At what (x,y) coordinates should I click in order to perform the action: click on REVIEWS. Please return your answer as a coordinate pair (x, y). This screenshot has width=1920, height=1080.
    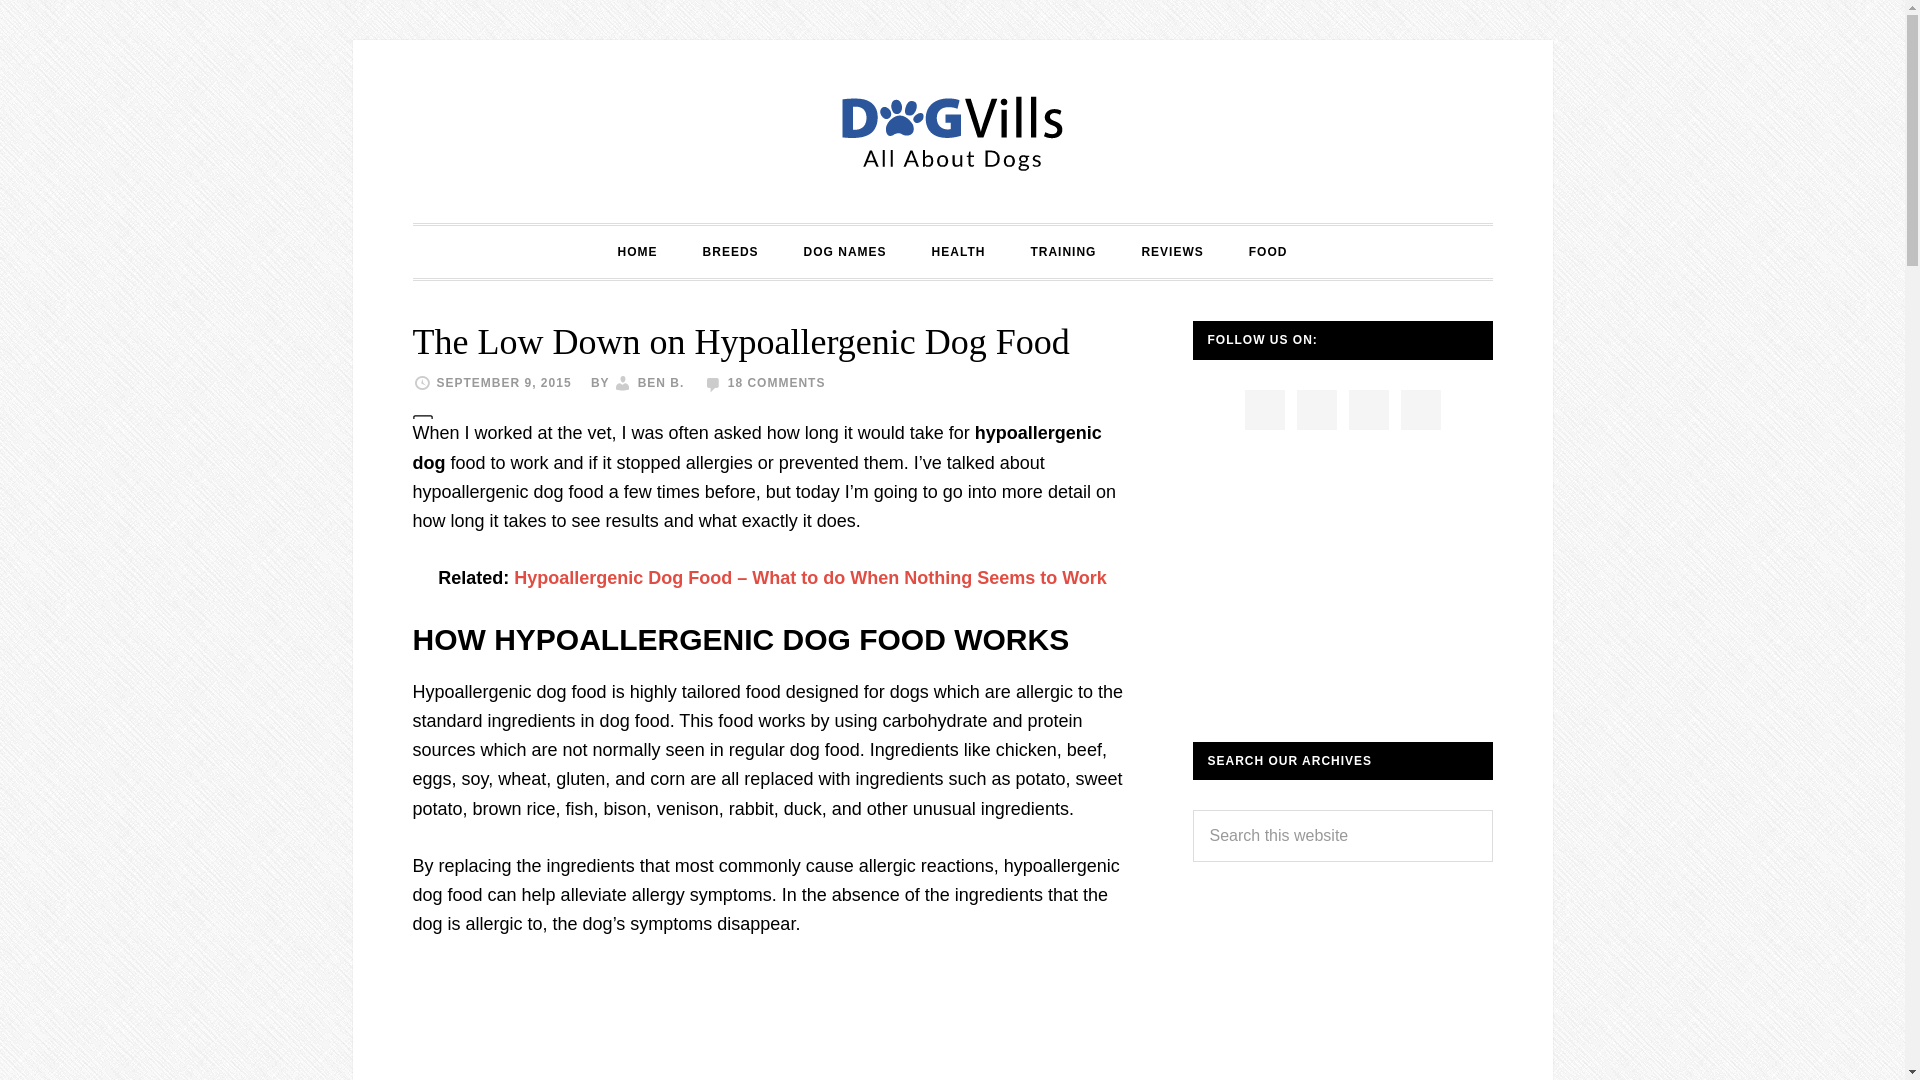
    Looking at the image, I should click on (1172, 251).